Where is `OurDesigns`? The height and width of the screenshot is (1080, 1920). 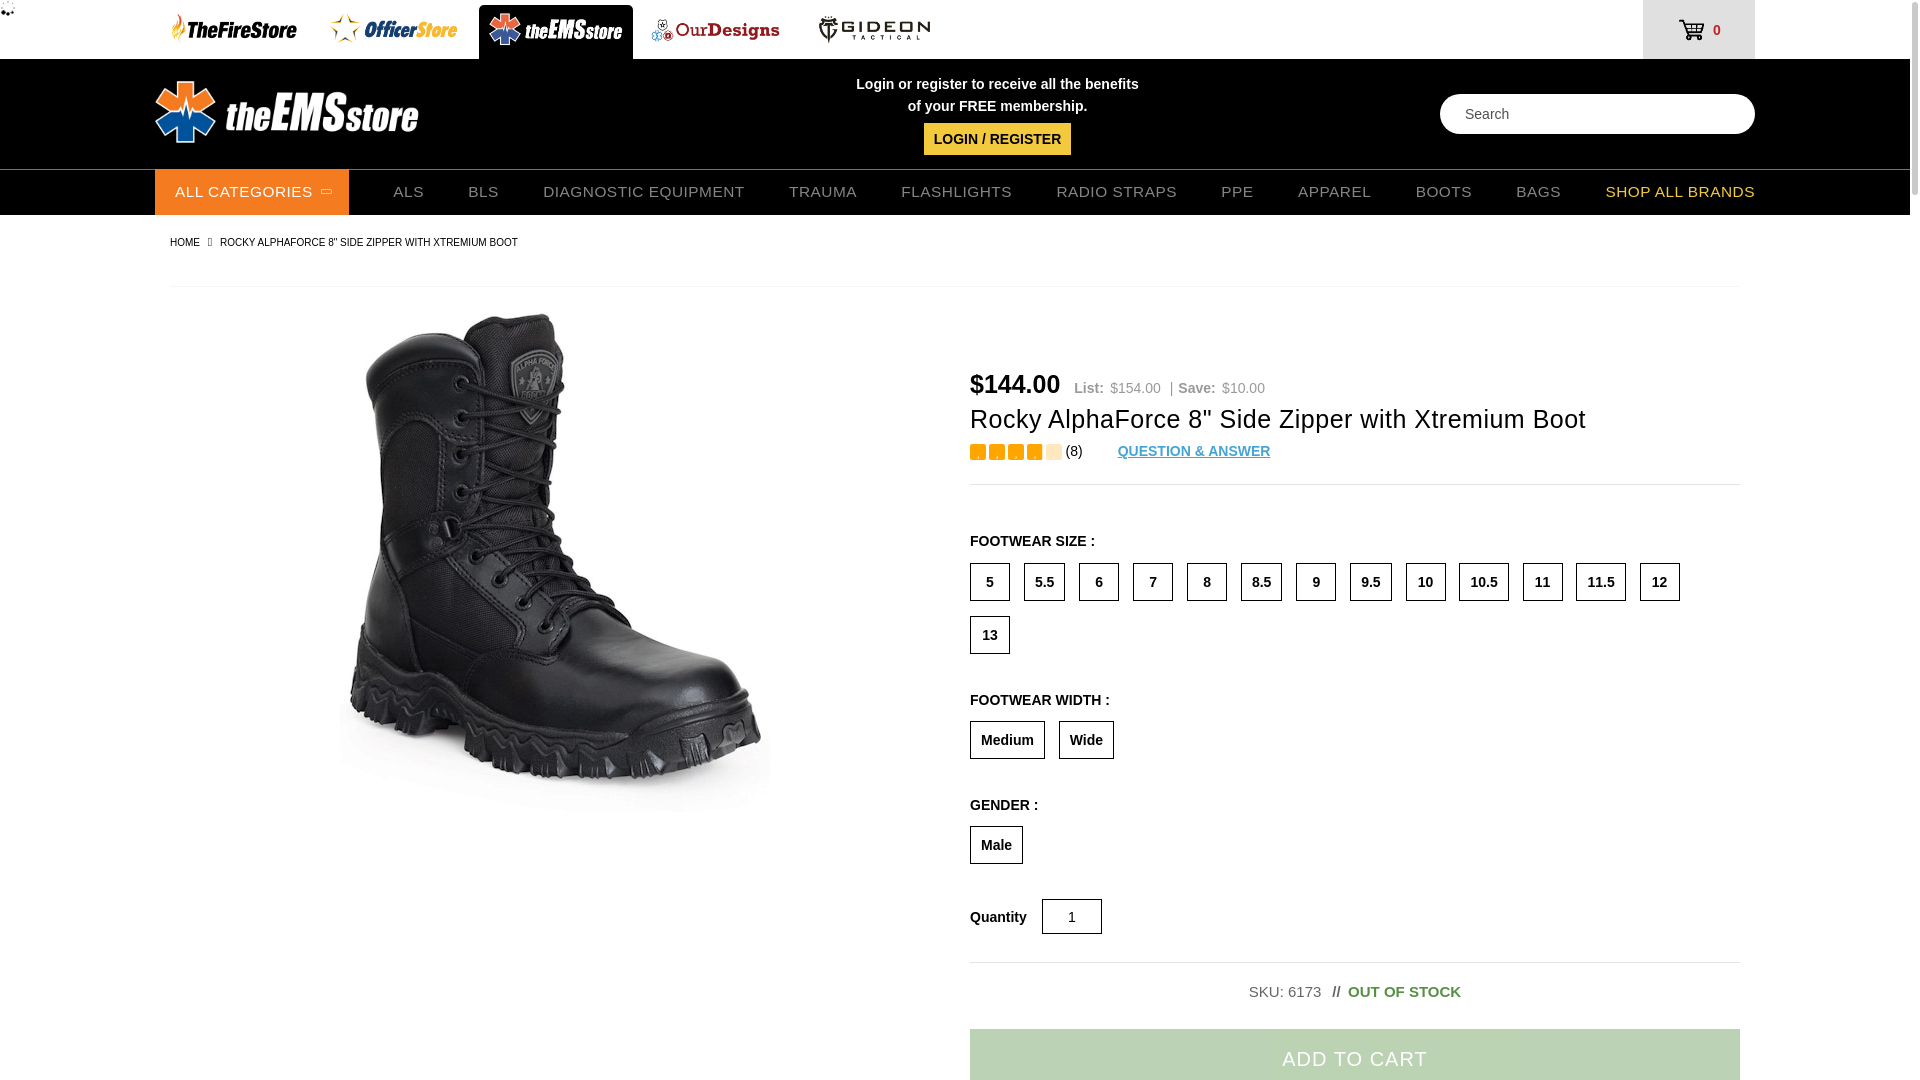
OurDesigns is located at coordinates (716, 32).